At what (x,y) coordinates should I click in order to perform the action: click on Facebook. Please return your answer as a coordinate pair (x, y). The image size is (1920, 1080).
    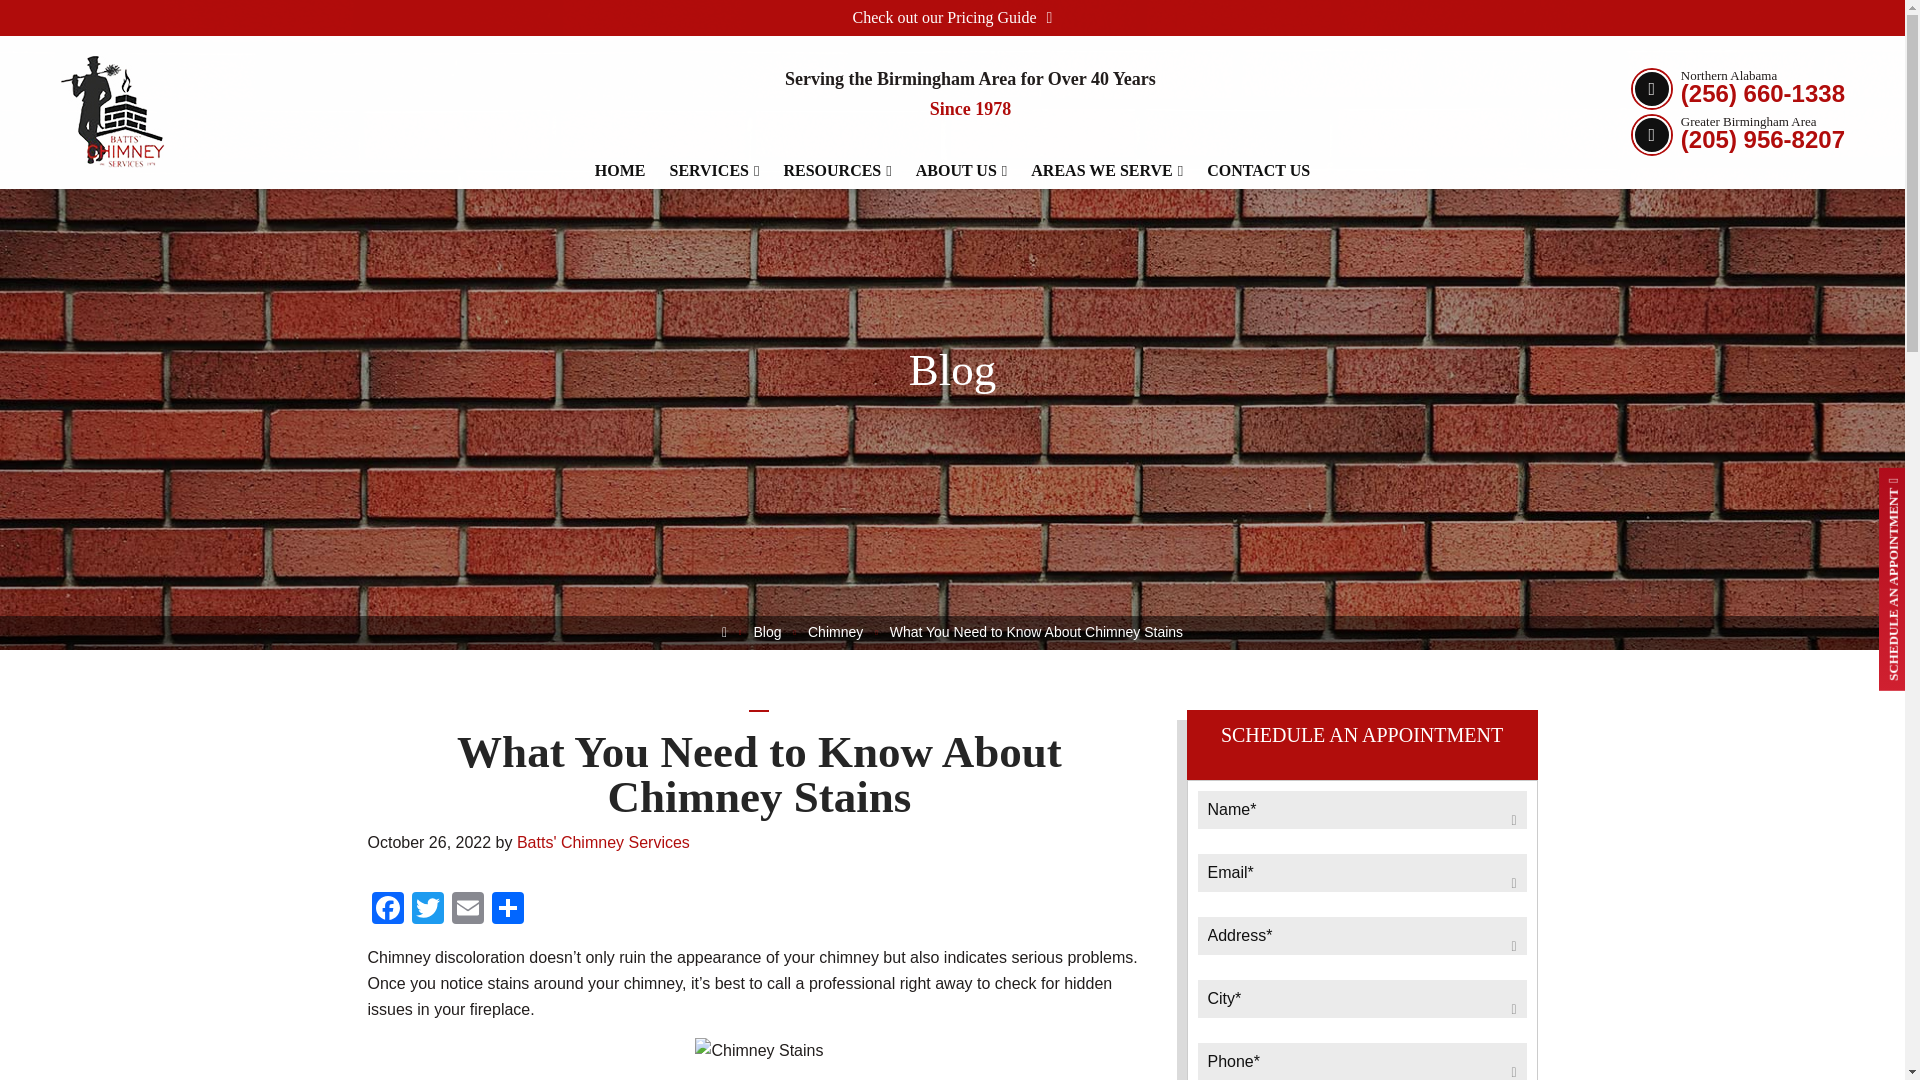
    Looking at the image, I should click on (388, 910).